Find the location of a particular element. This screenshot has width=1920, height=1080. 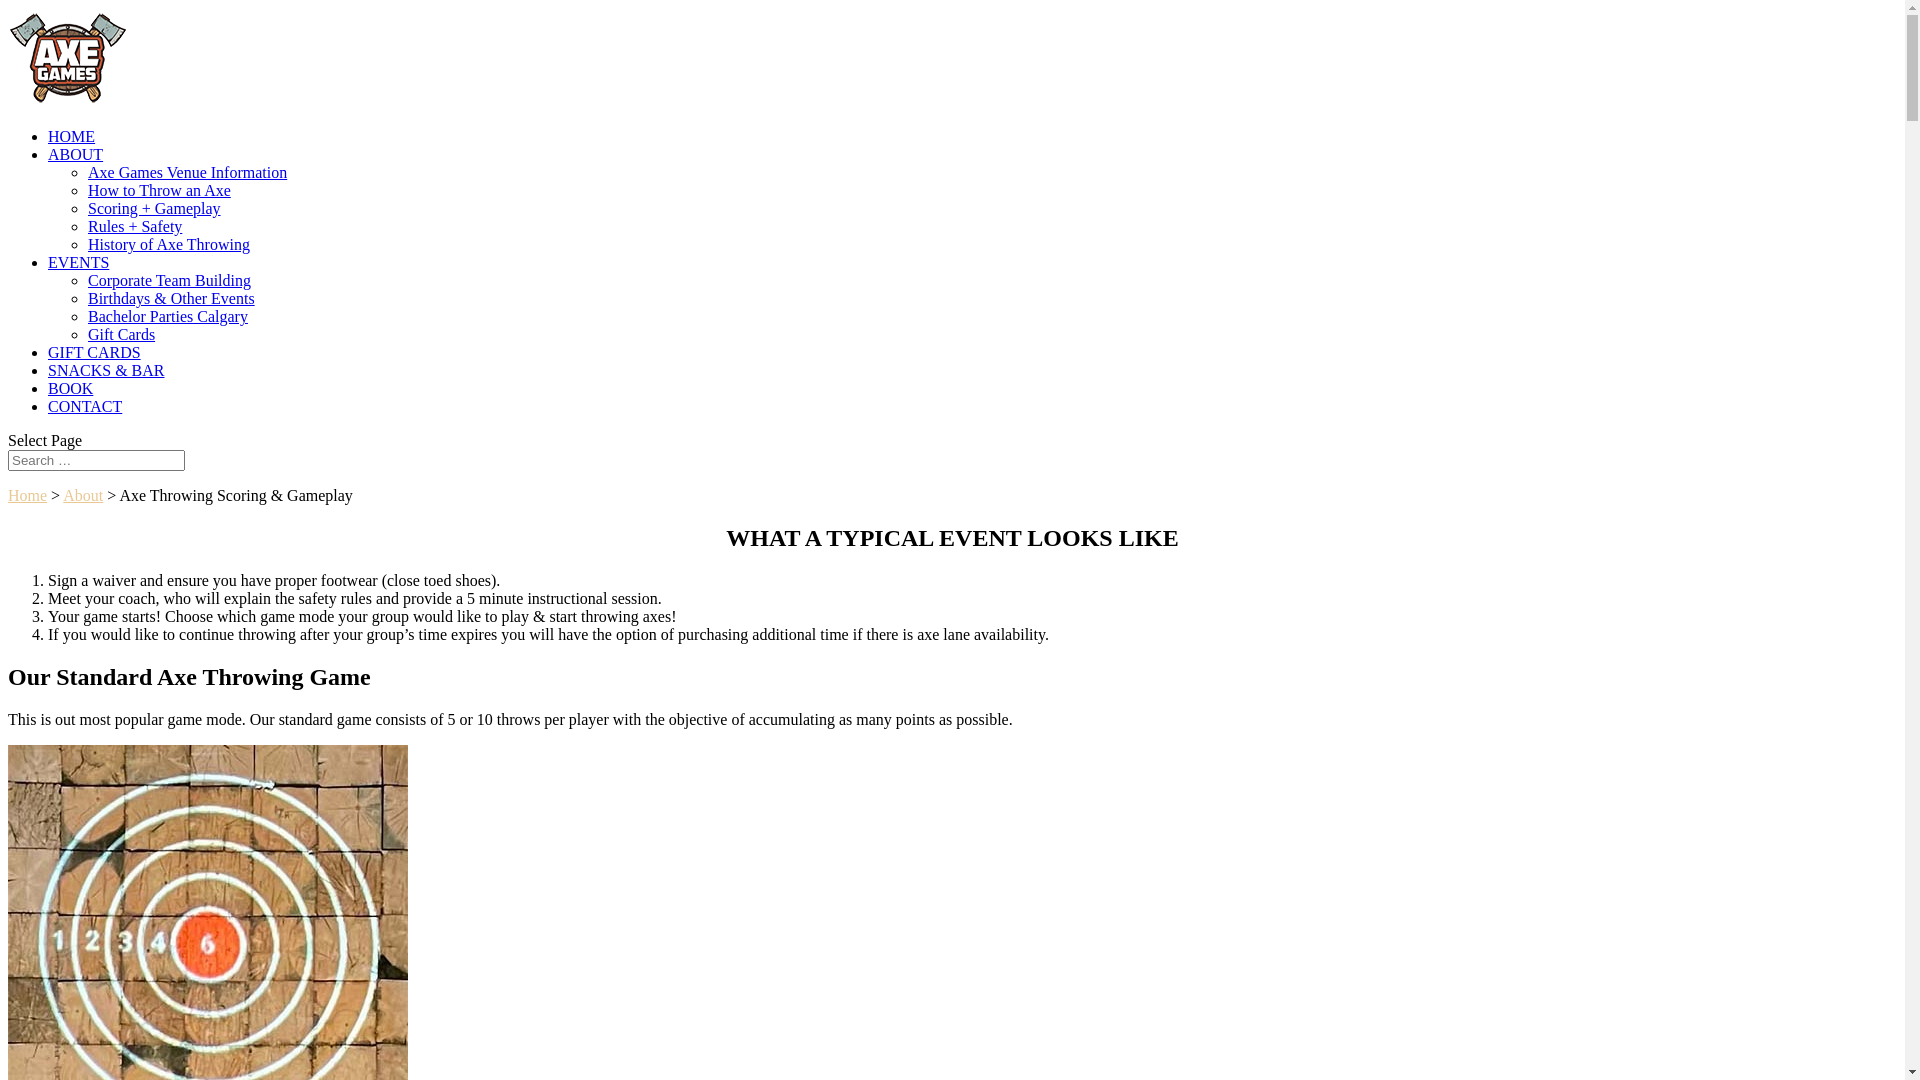

ABOUT is located at coordinates (76, 154).